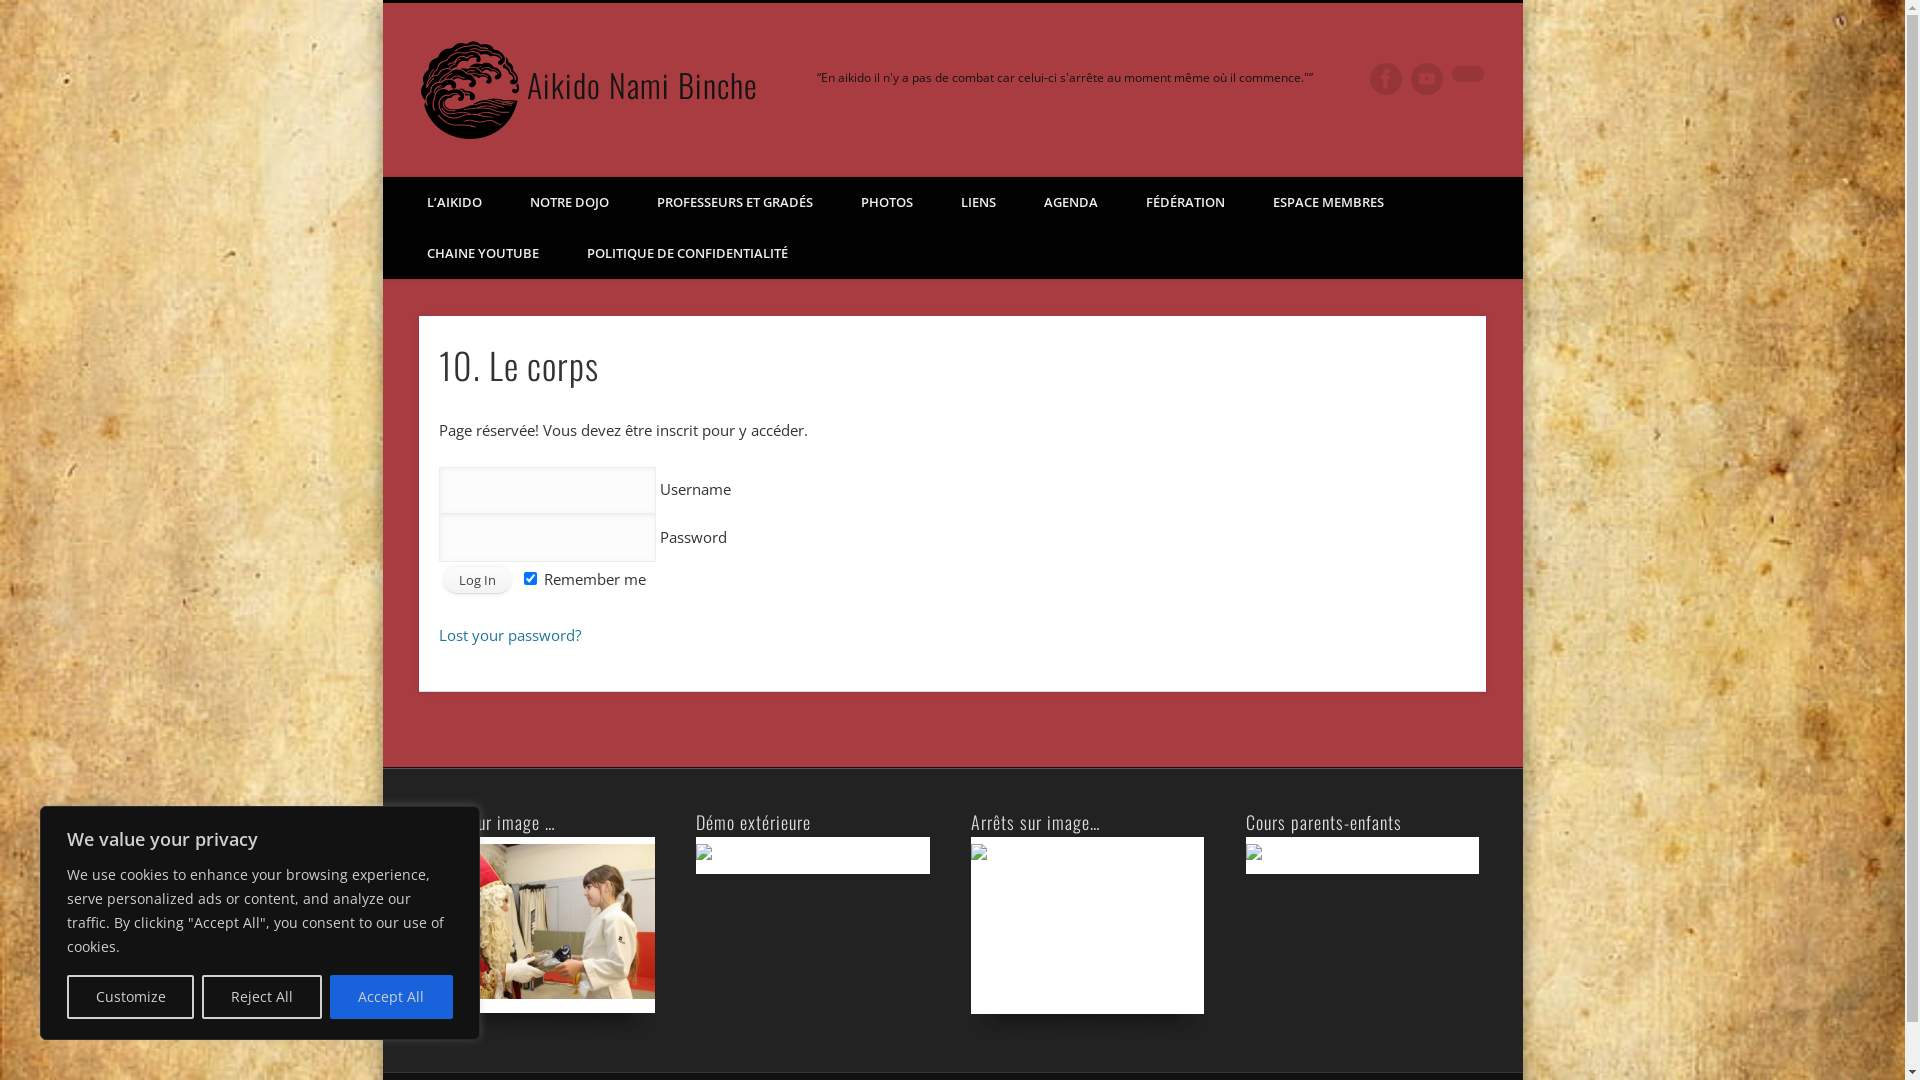 Image resolution: width=1920 pixels, height=1080 pixels. I want to click on Accept All, so click(392, 997).